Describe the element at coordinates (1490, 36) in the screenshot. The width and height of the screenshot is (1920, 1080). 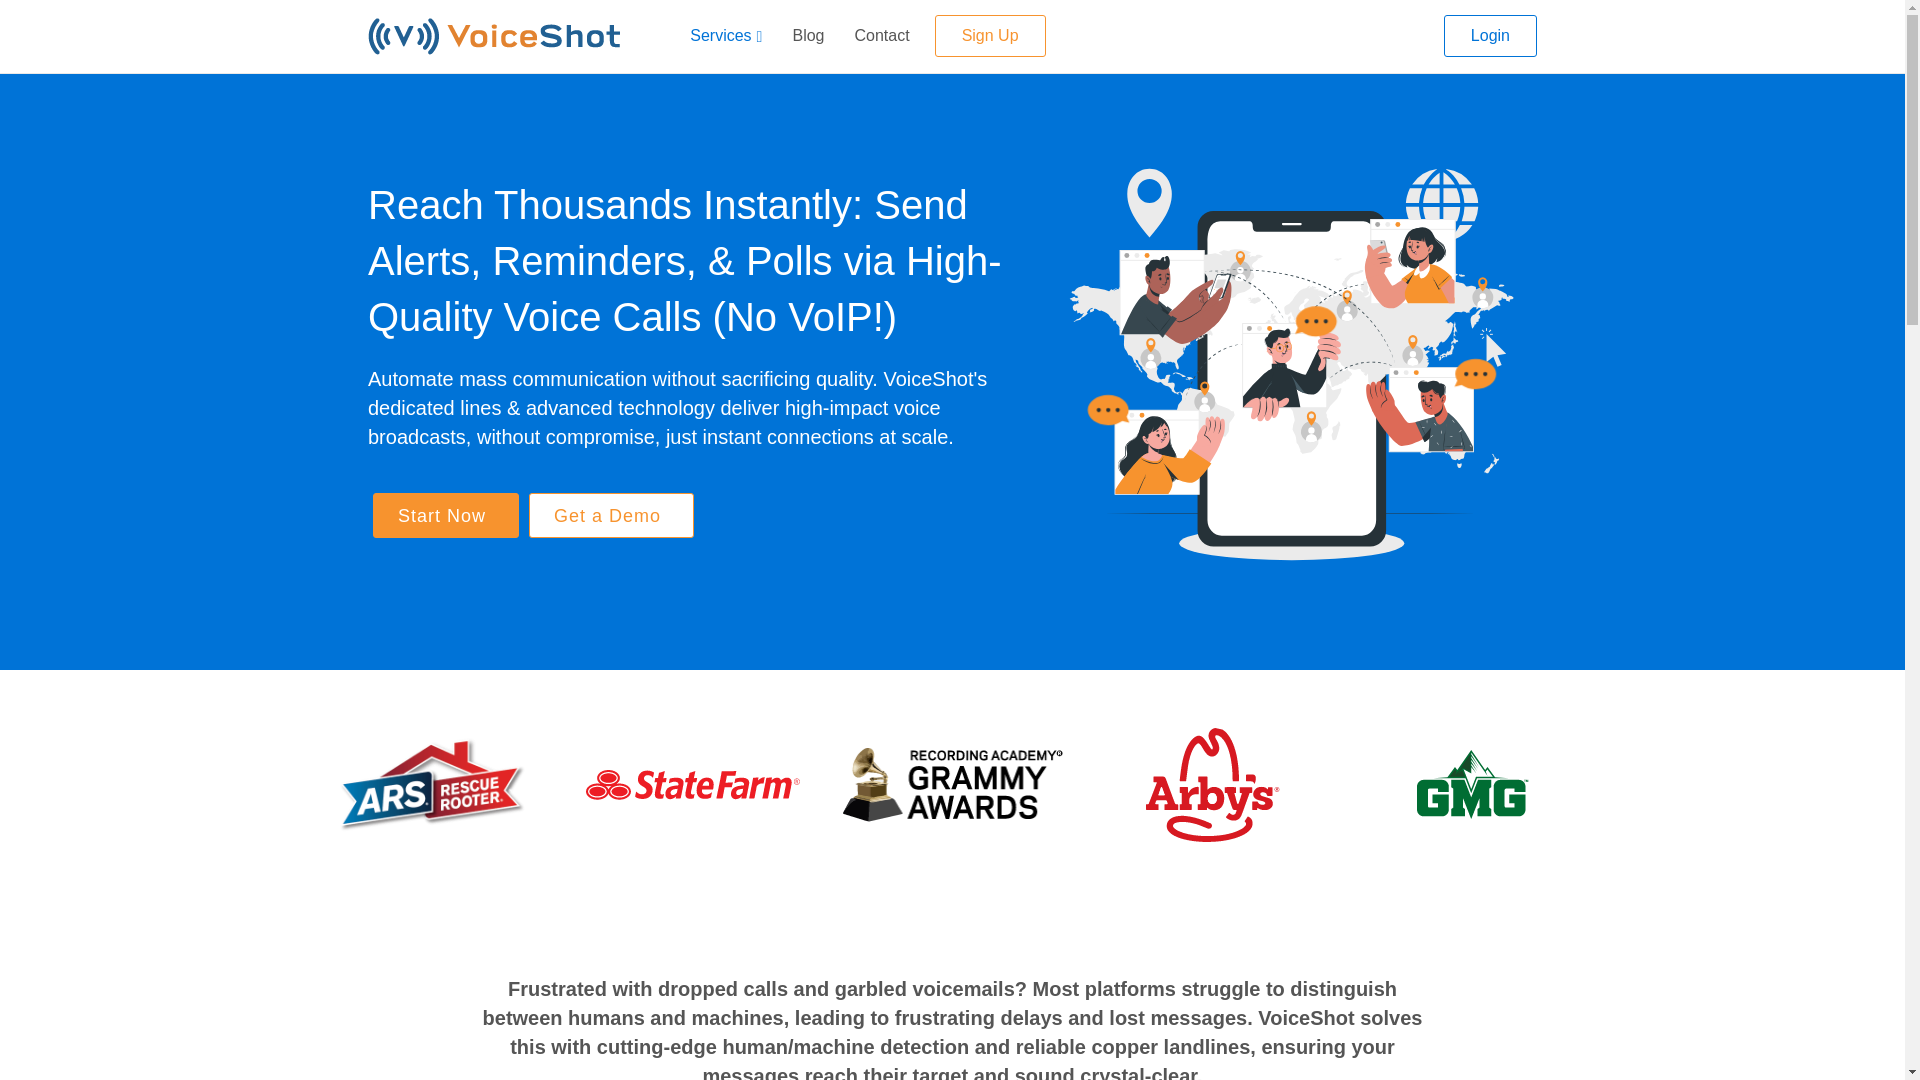
I see `Login` at that location.